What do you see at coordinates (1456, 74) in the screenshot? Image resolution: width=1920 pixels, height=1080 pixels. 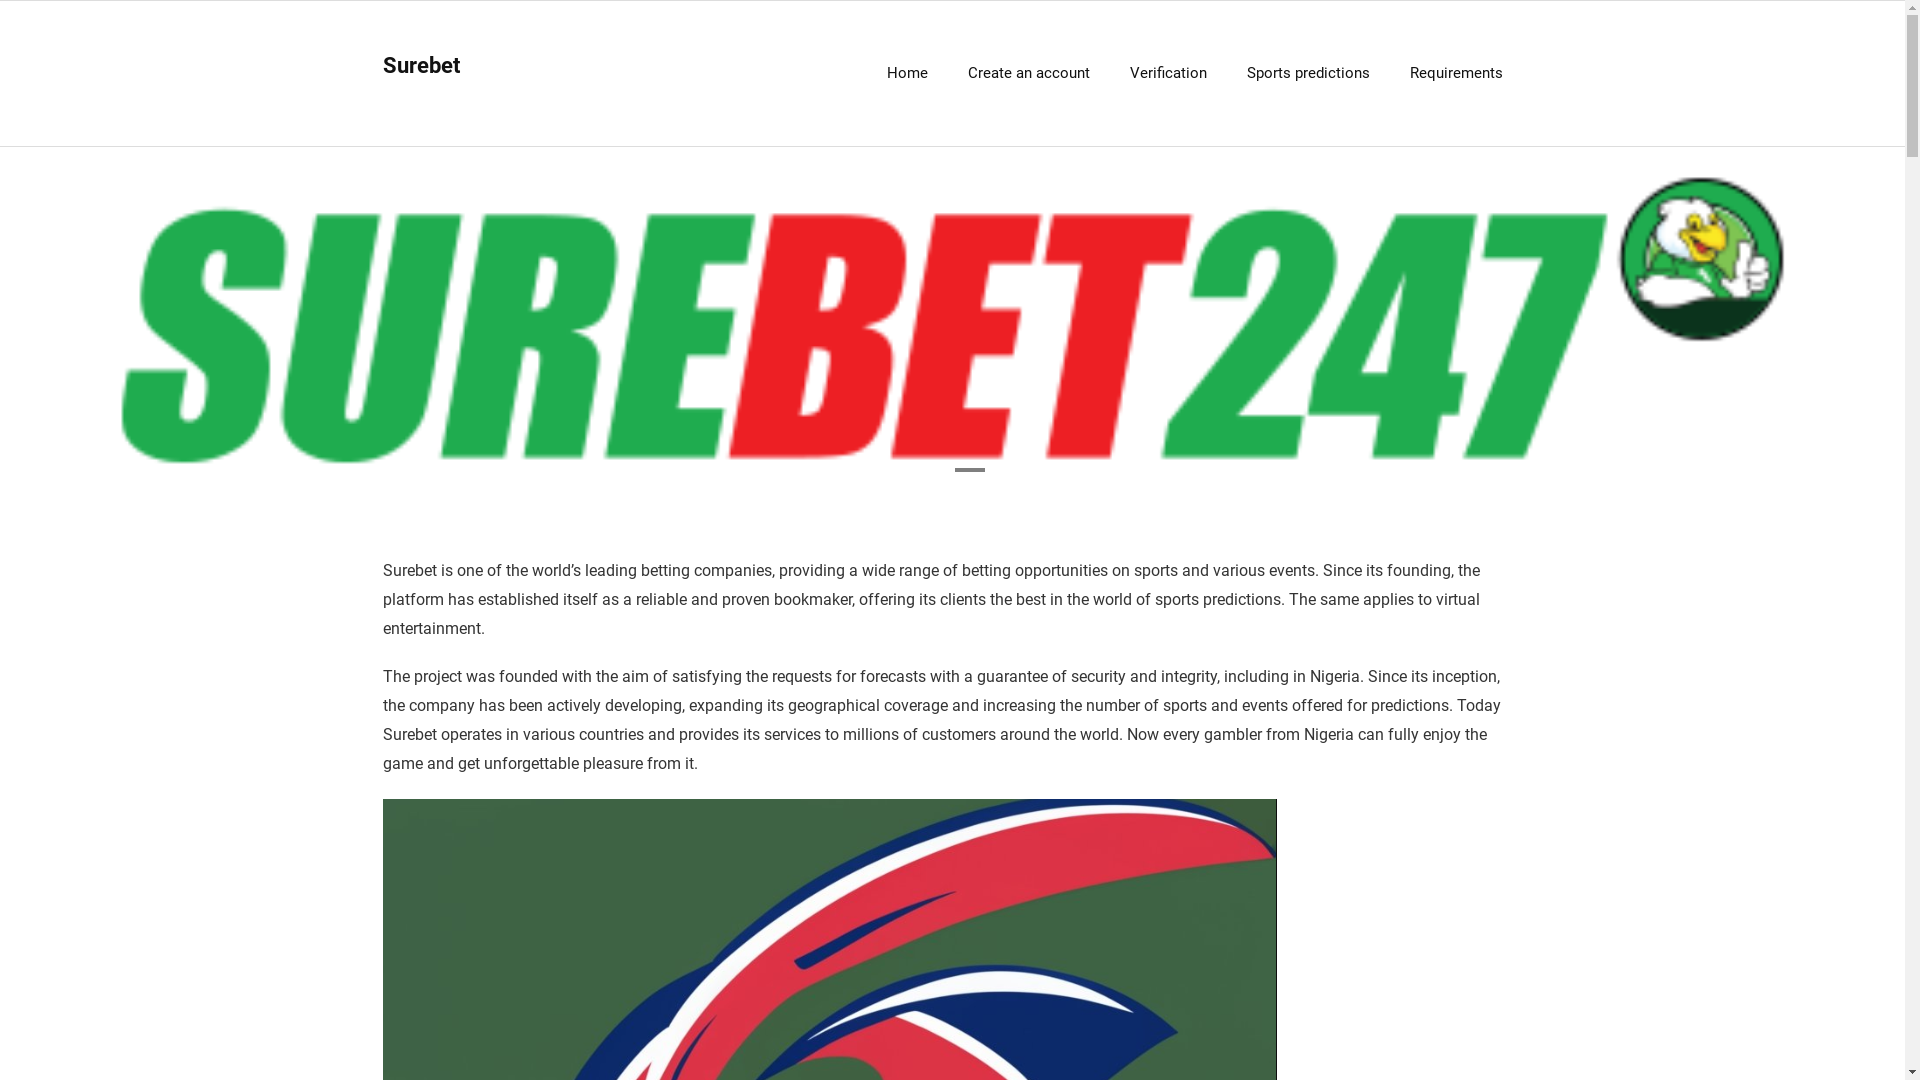 I see `Requirements` at bounding box center [1456, 74].